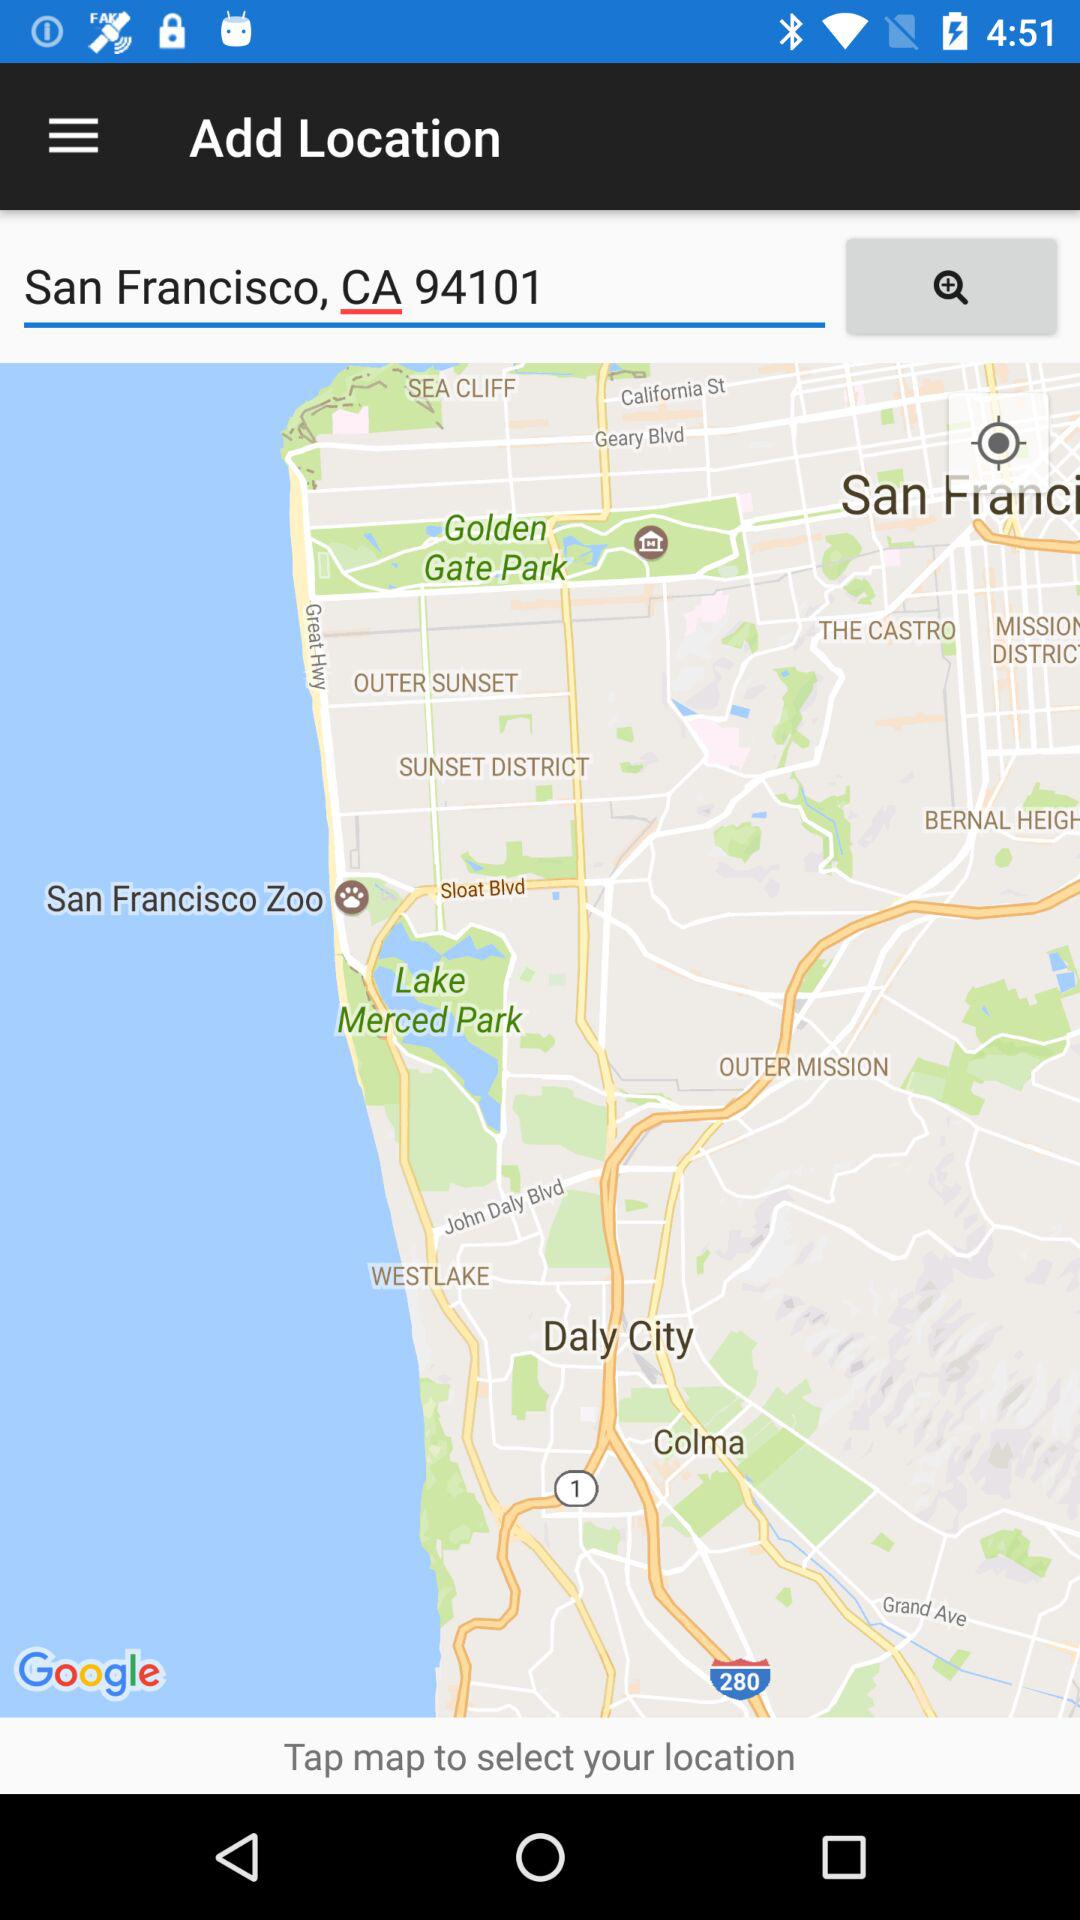 The height and width of the screenshot is (1920, 1080). What do you see at coordinates (424, 286) in the screenshot?
I see `swipe to san francisco ca icon` at bounding box center [424, 286].